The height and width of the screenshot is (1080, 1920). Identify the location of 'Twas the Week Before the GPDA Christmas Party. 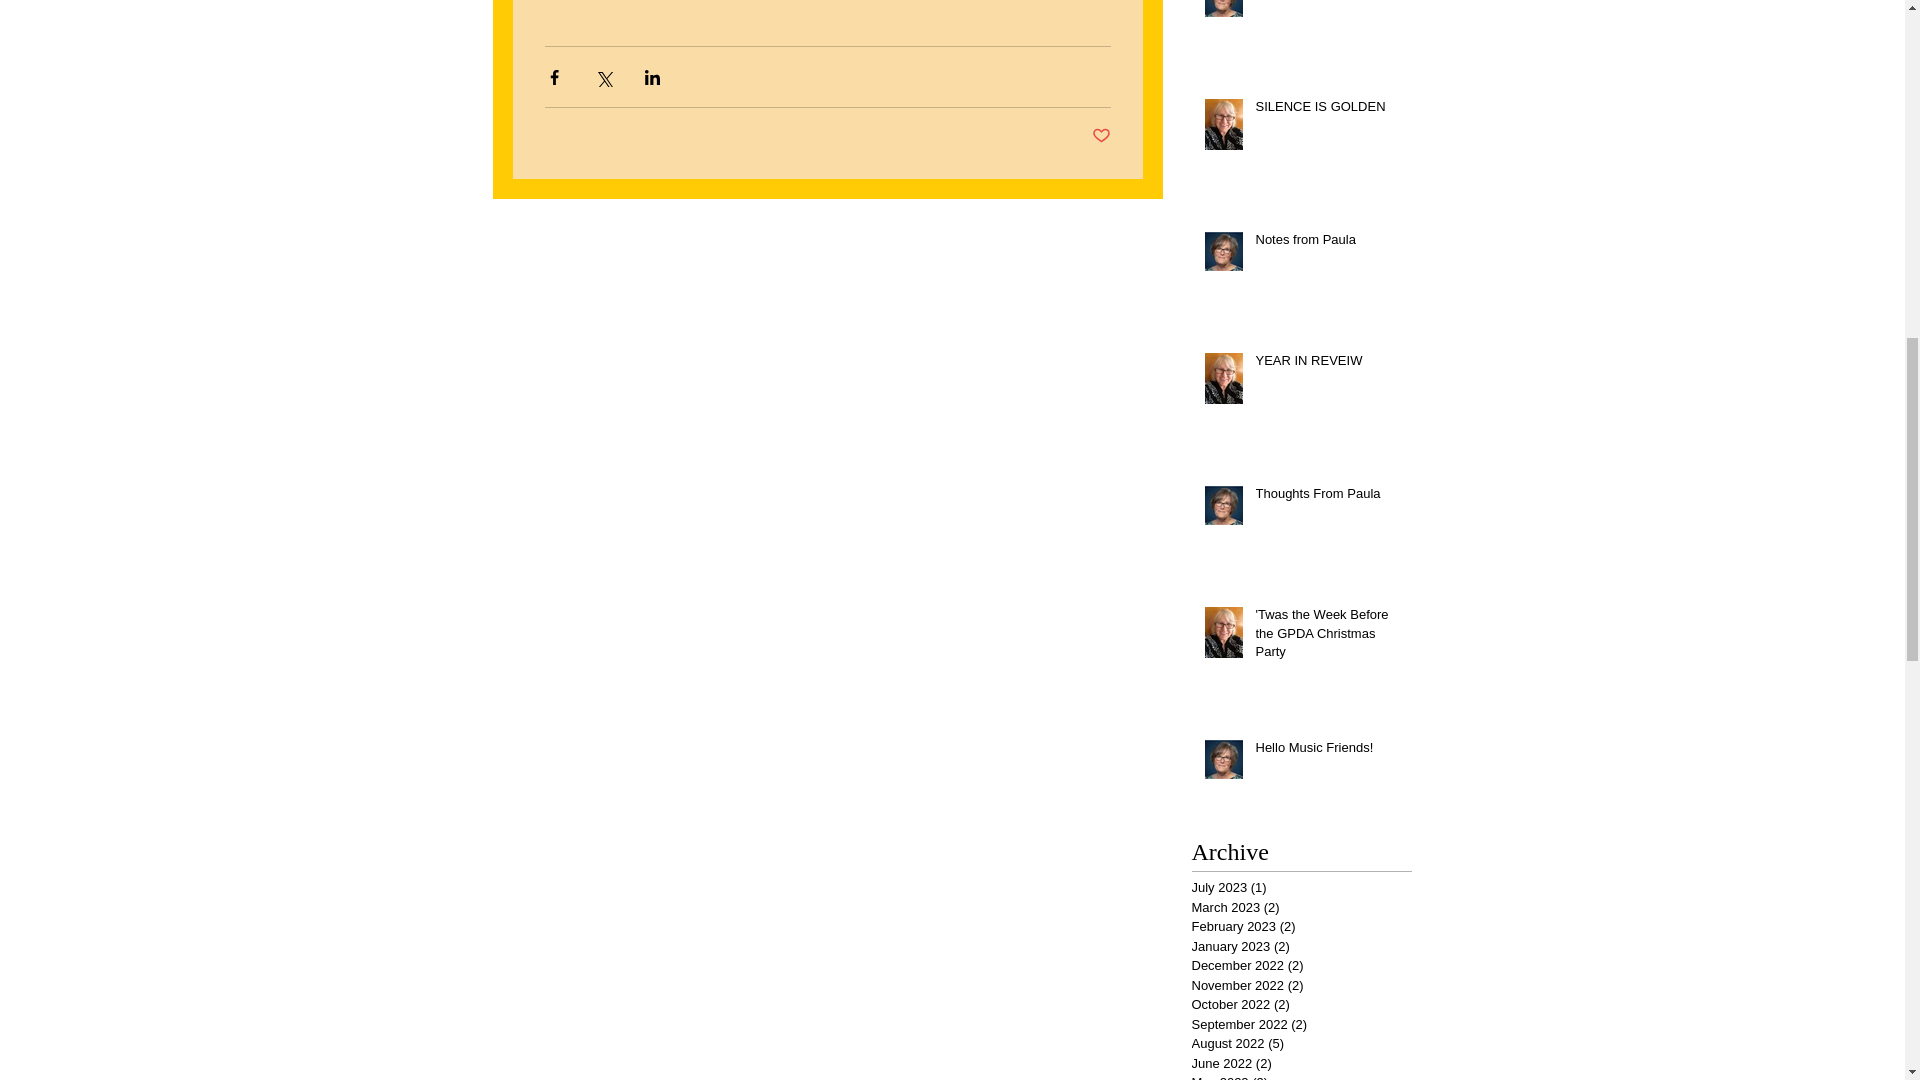
(1327, 636).